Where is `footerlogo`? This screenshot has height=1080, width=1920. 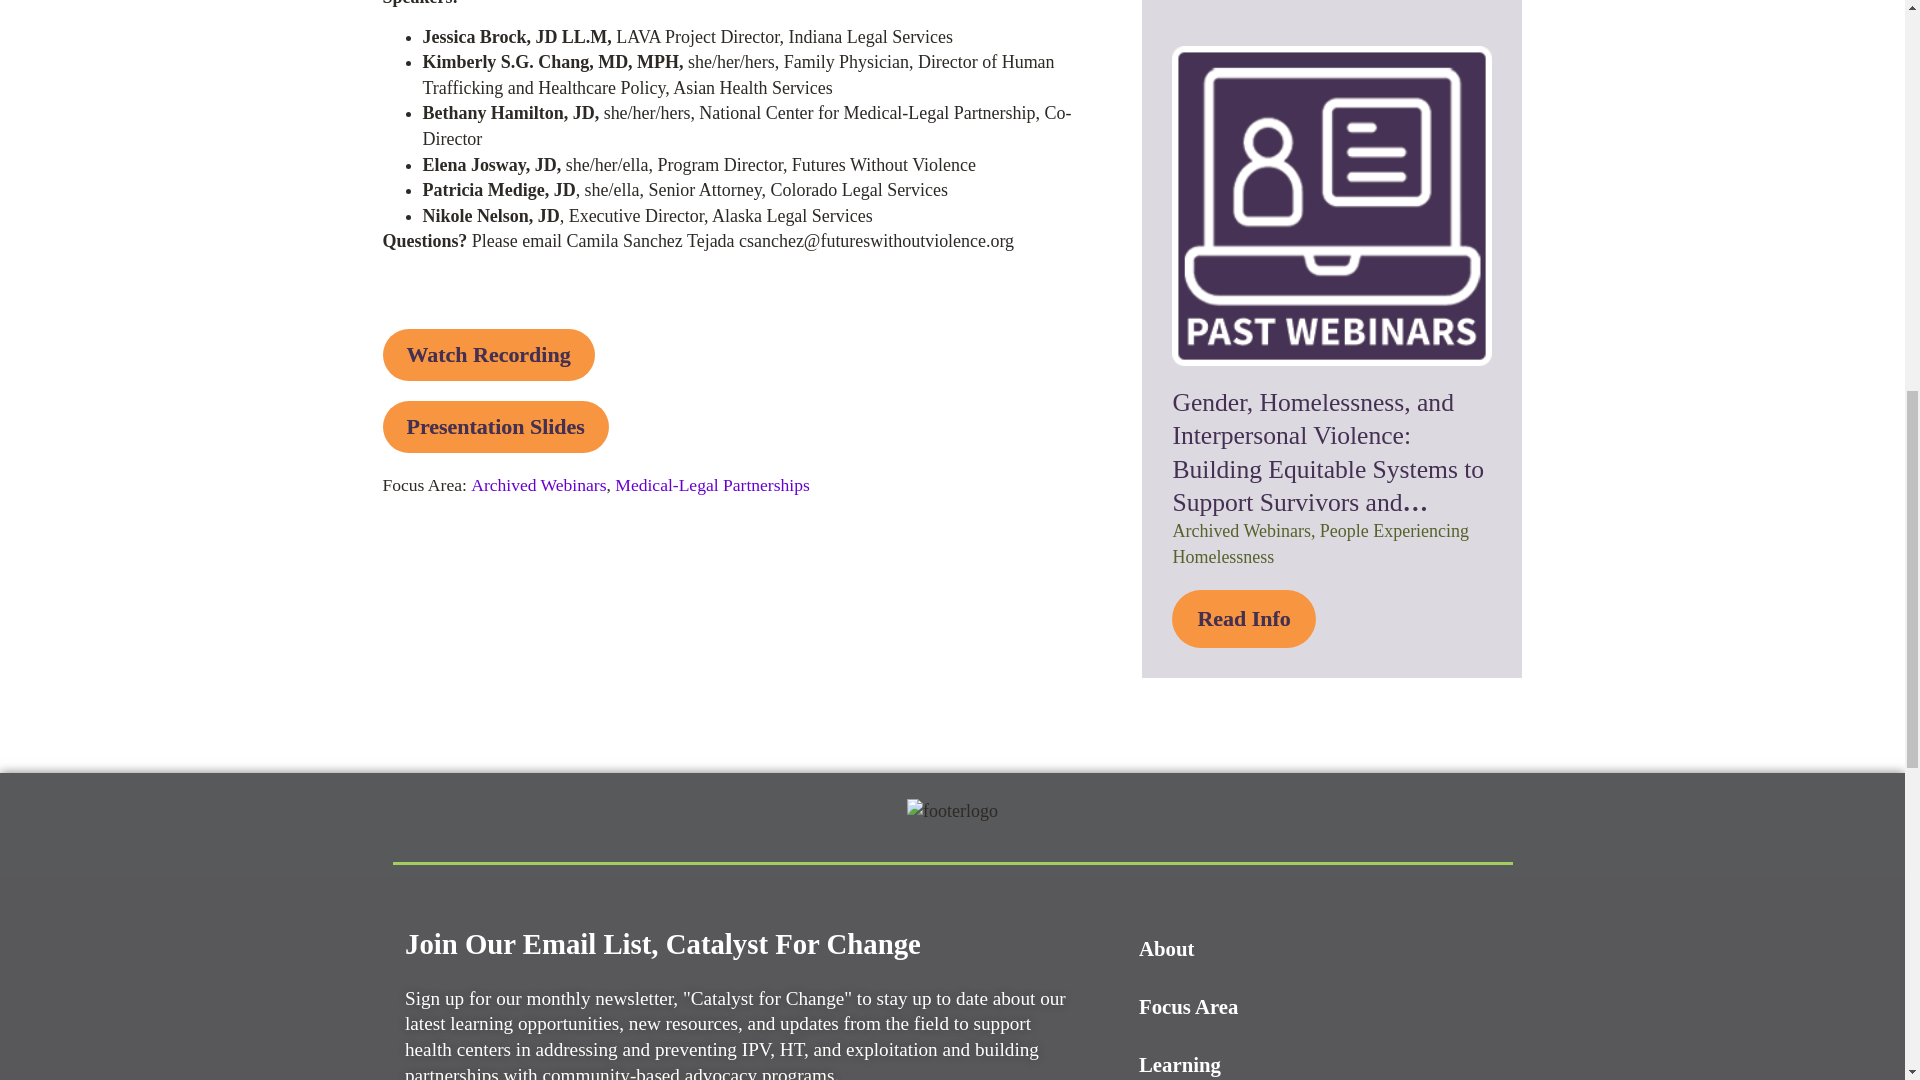 footerlogo is located at coordinates (952, 812).